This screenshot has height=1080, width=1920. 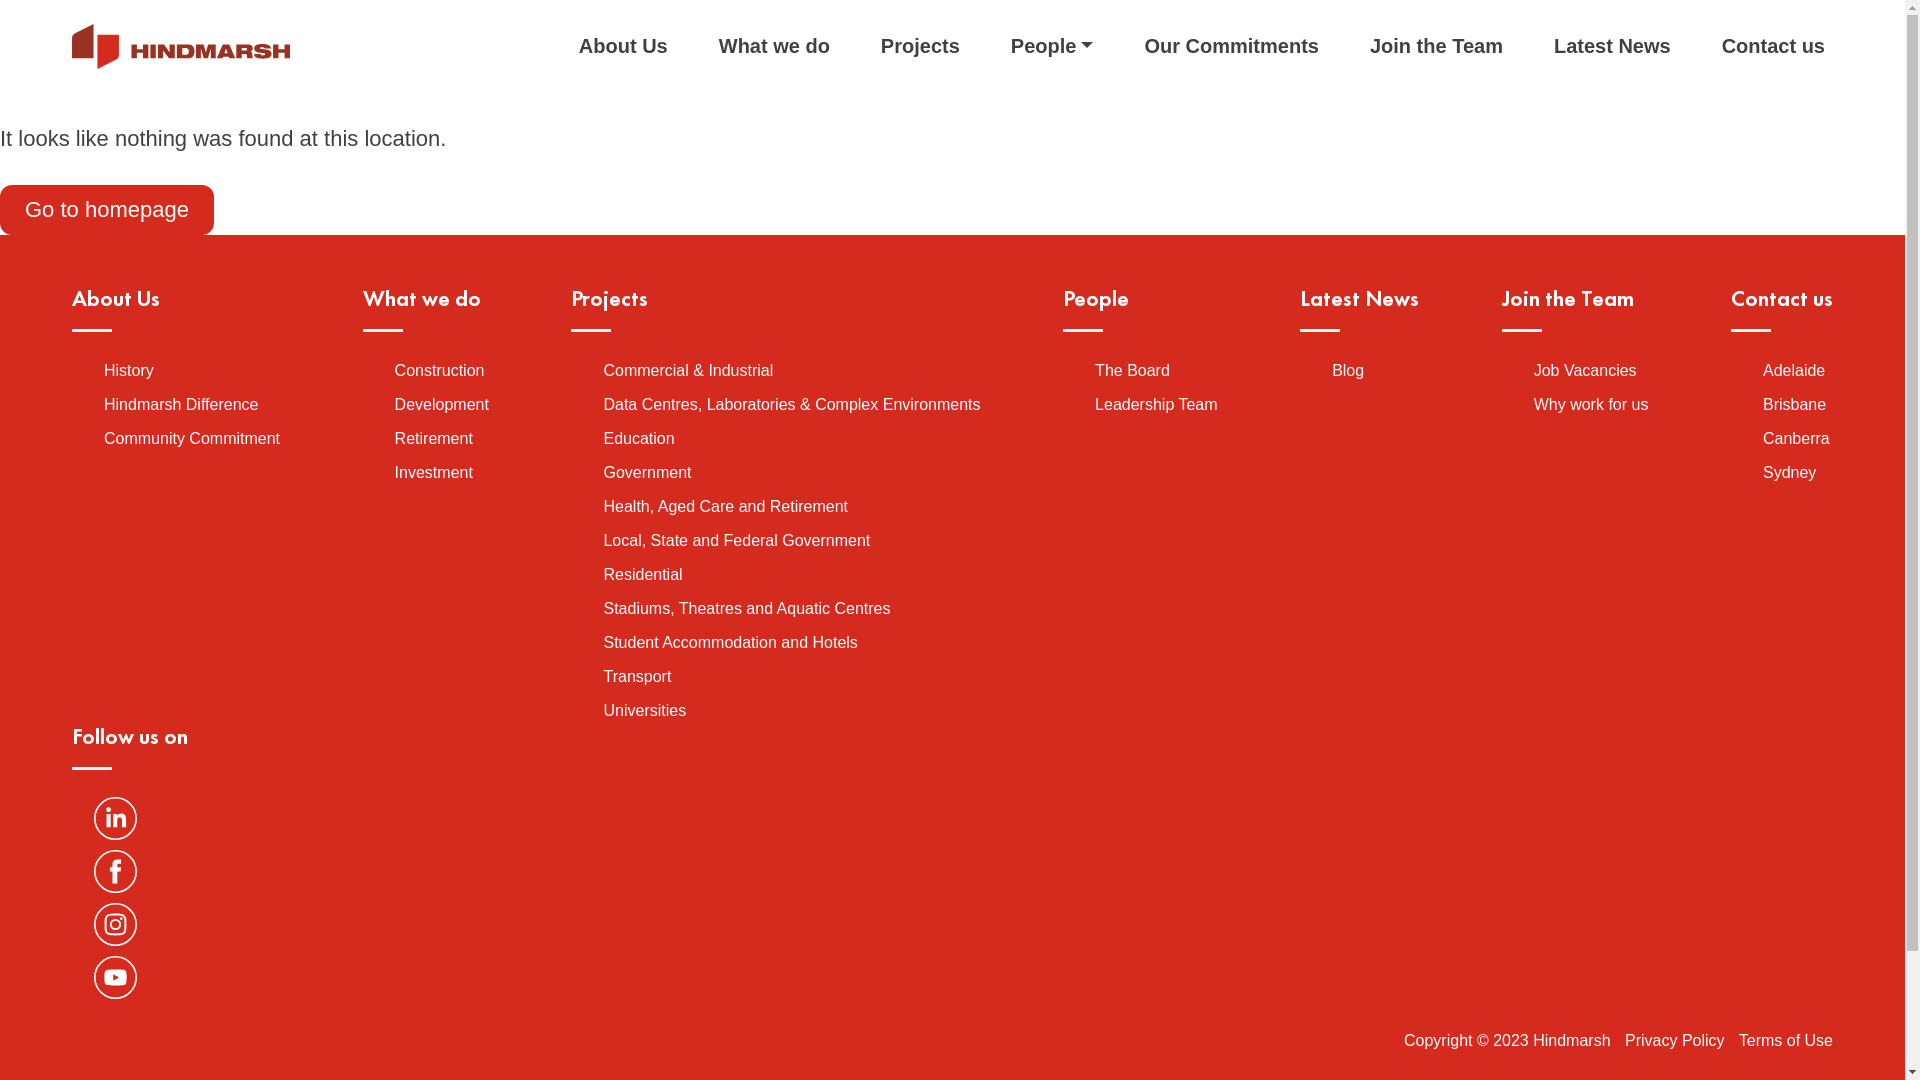 I want to click on Universities, so click(x=644, y=710).